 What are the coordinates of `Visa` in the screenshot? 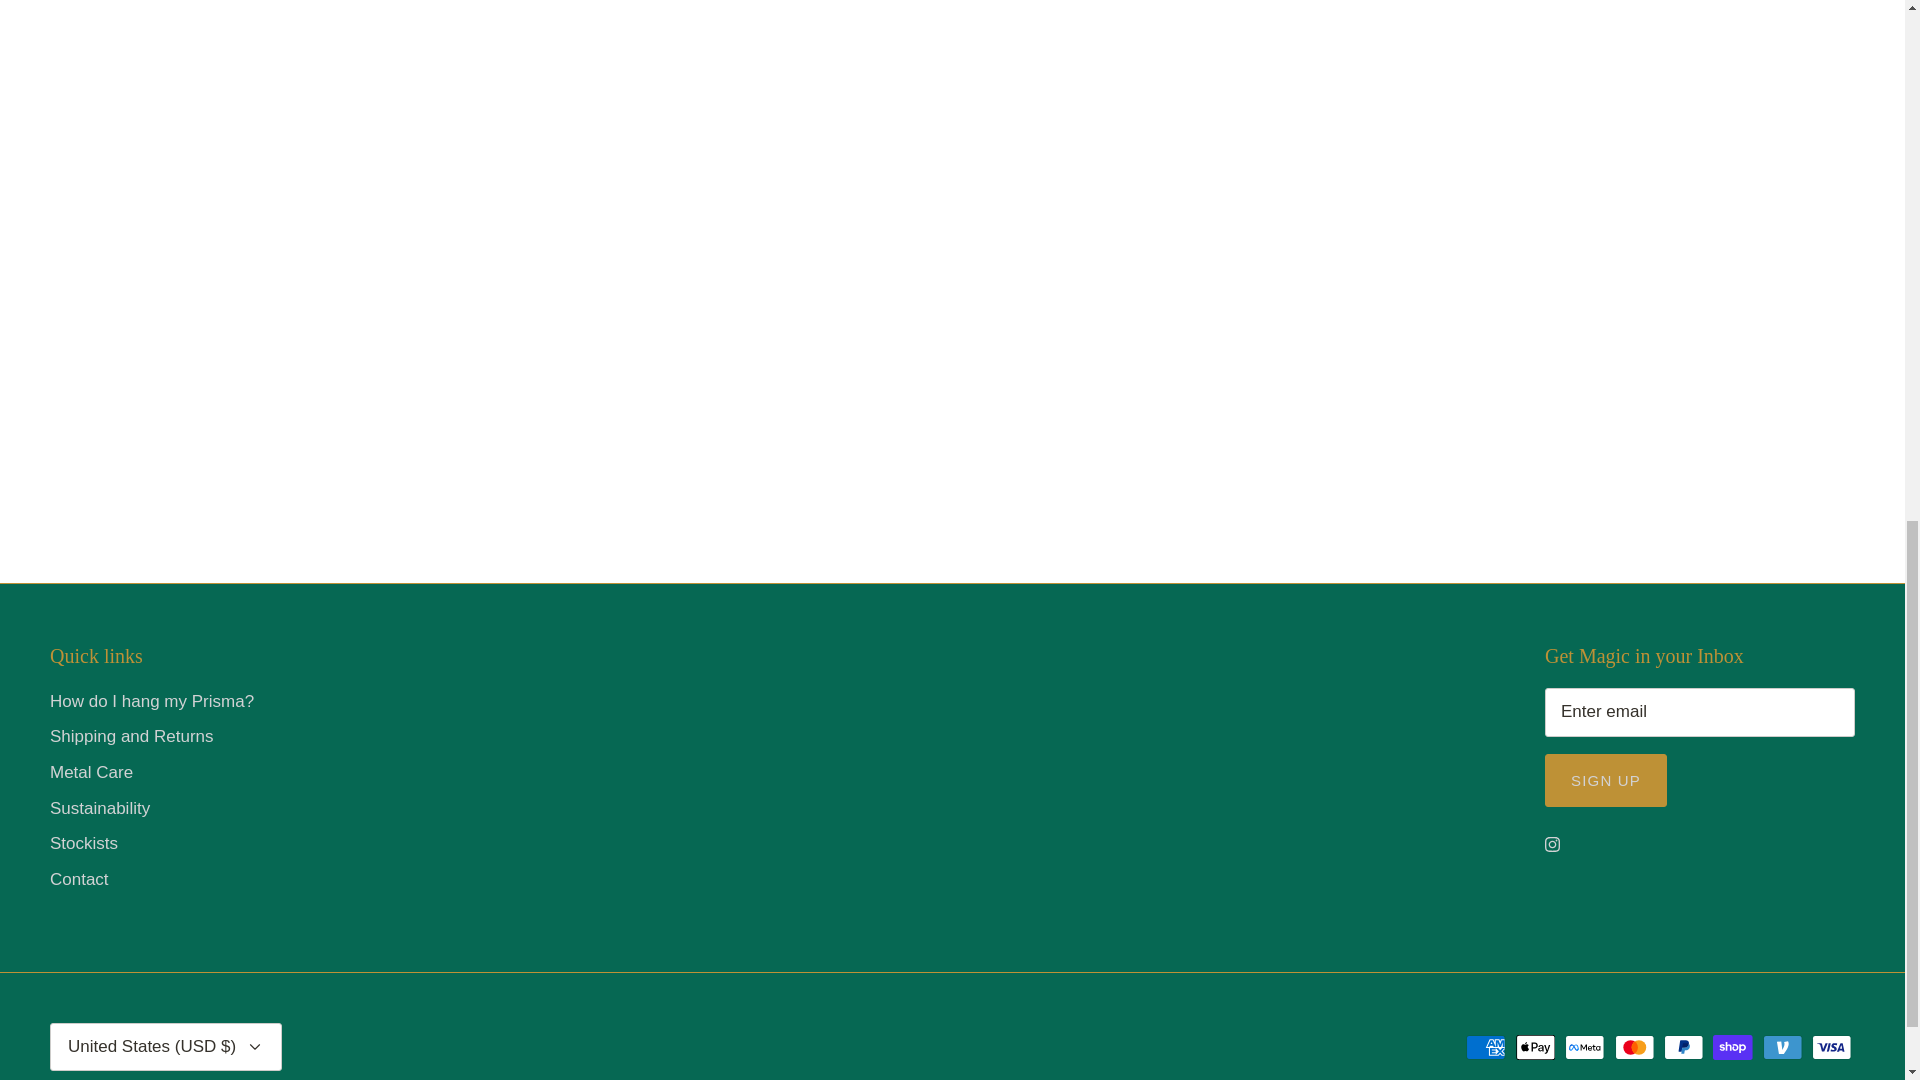 It's located at (1831, 1046).